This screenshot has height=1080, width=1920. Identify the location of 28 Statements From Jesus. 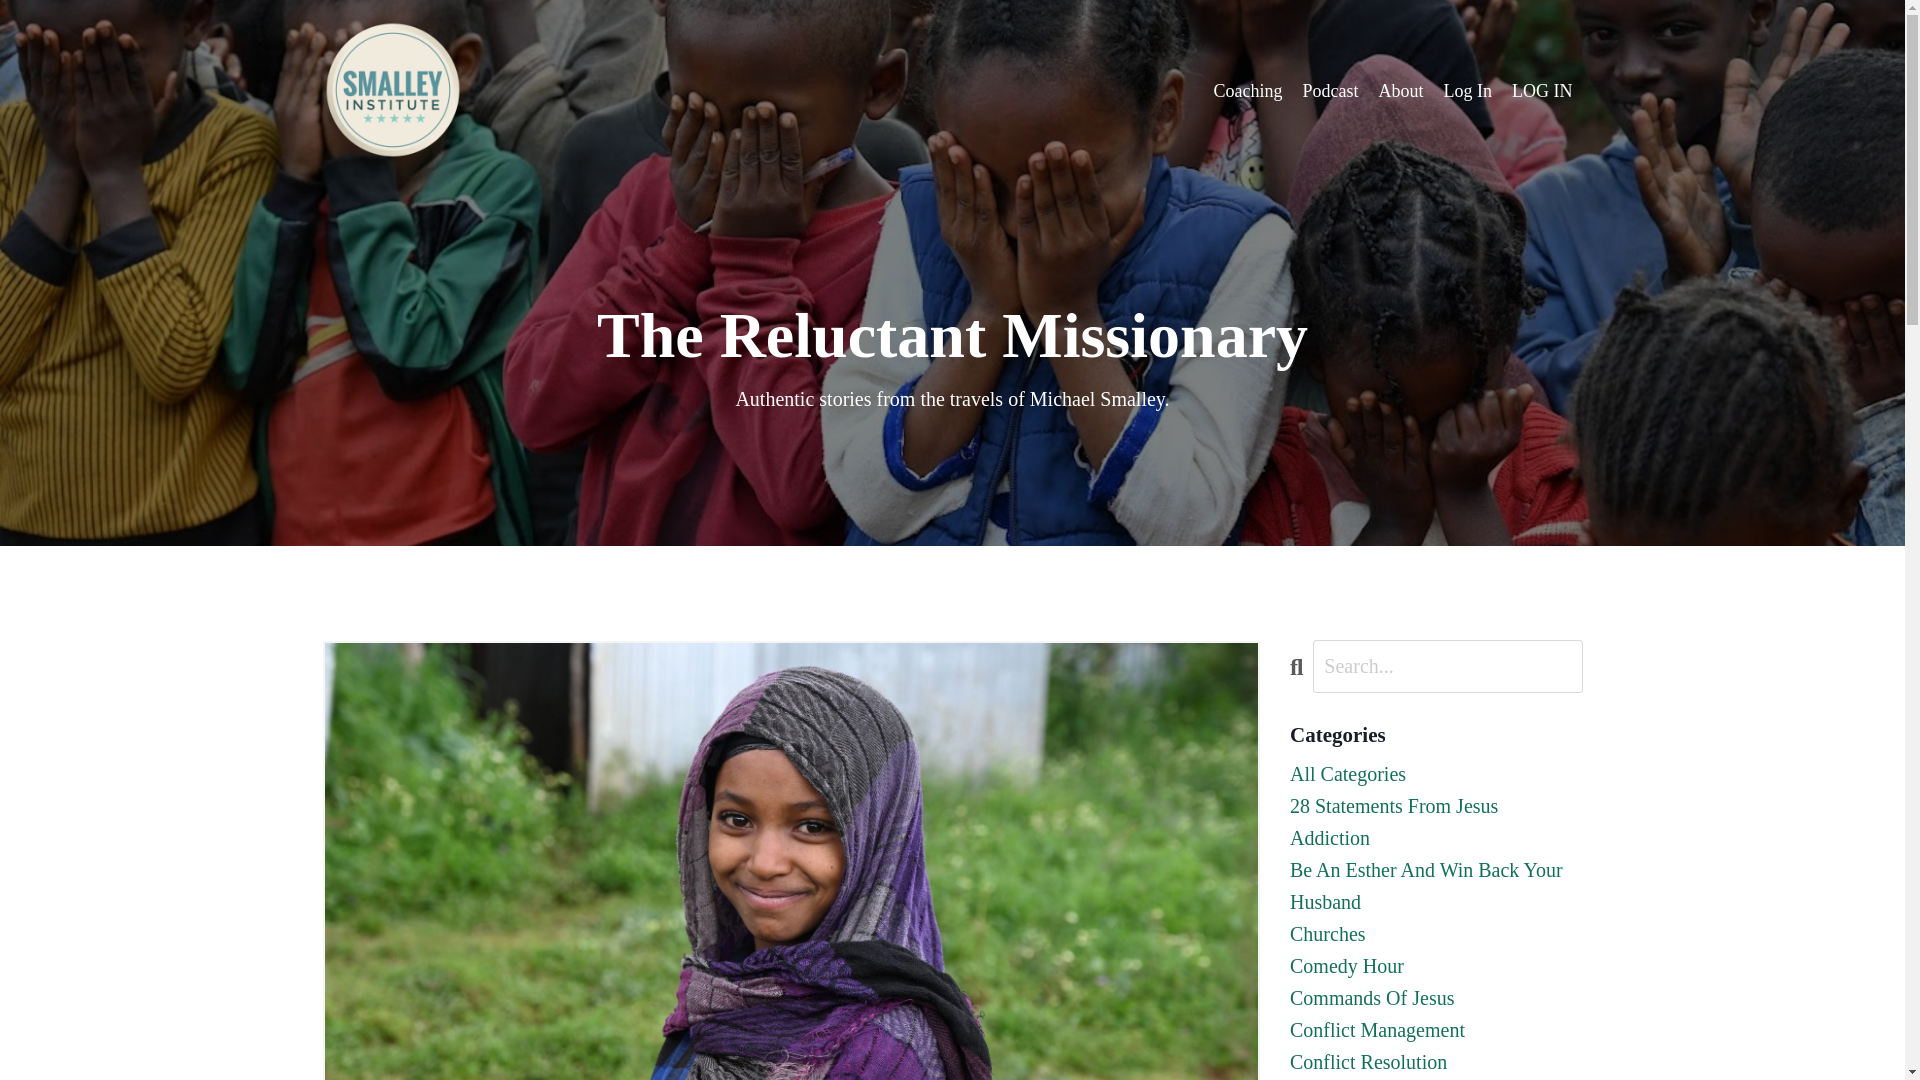
(1436, 805).